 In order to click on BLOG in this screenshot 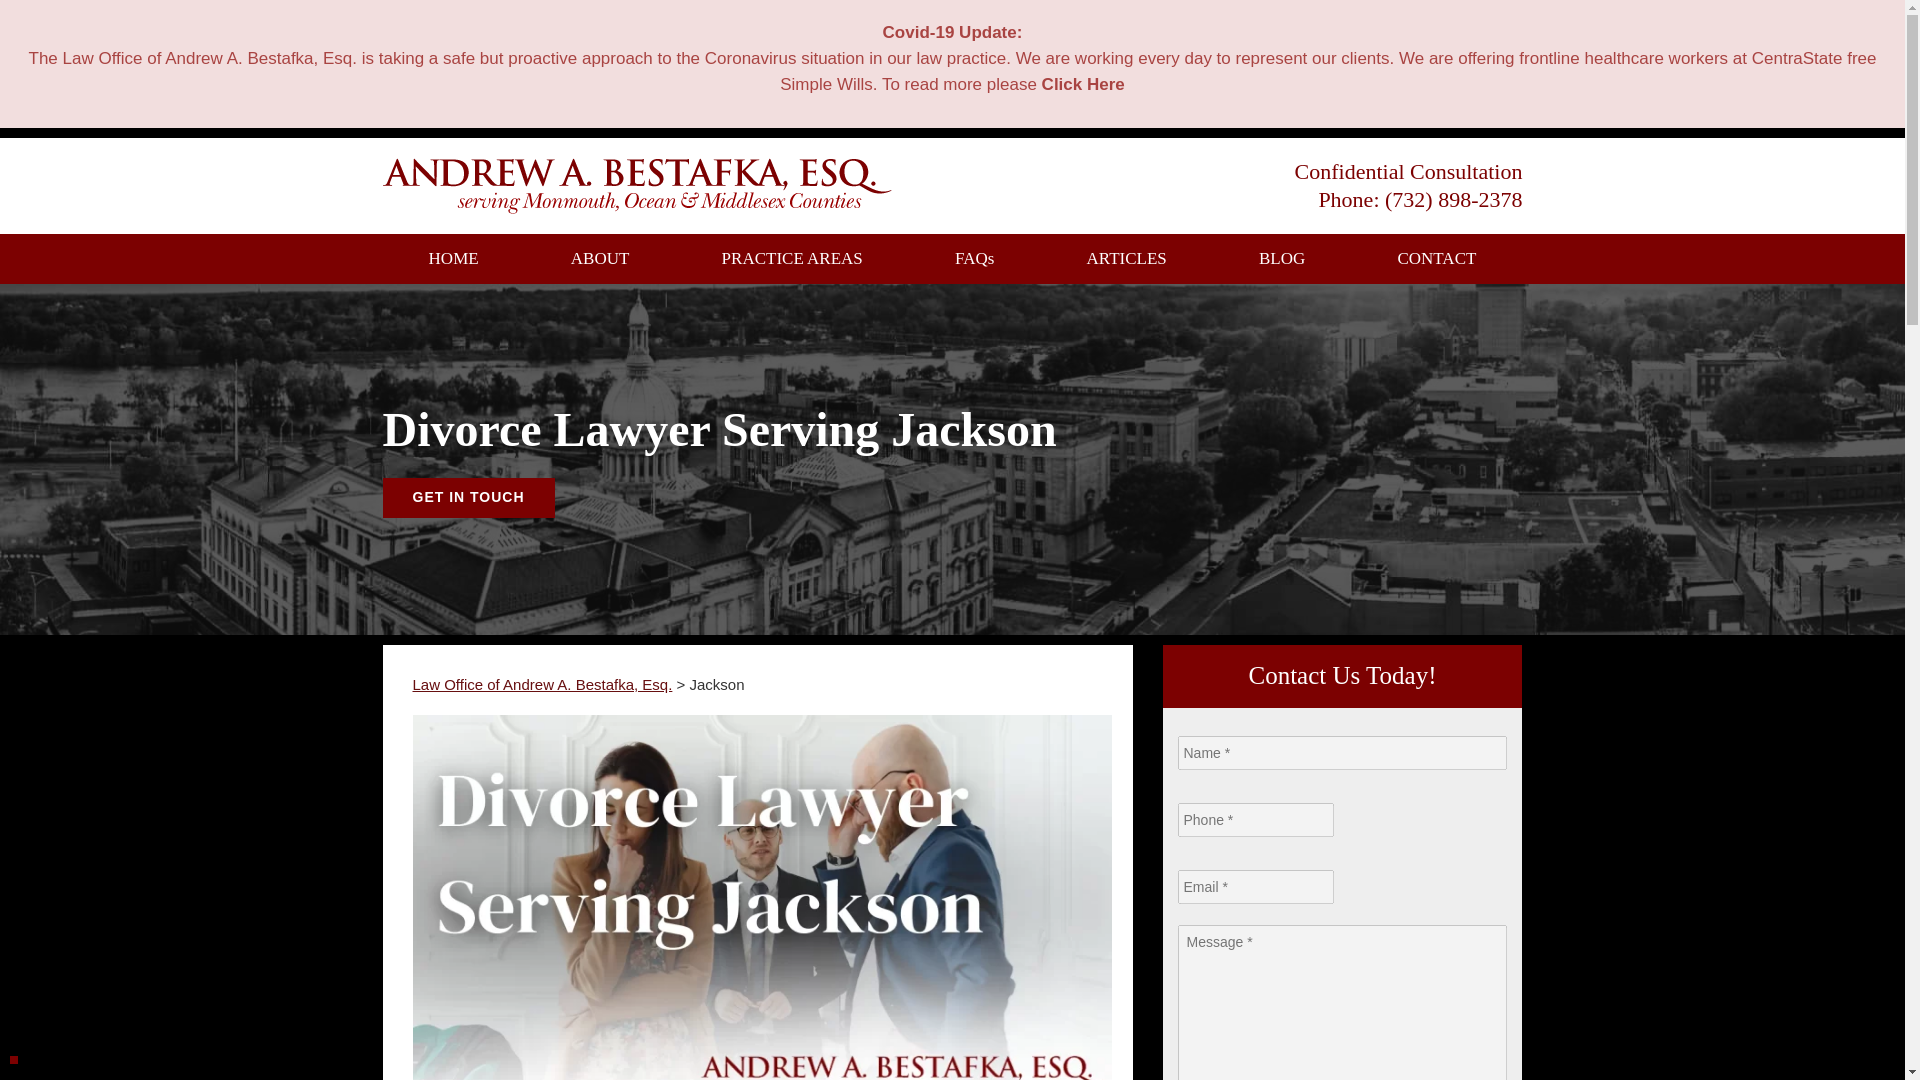, I will do `click(1282, 259)`.